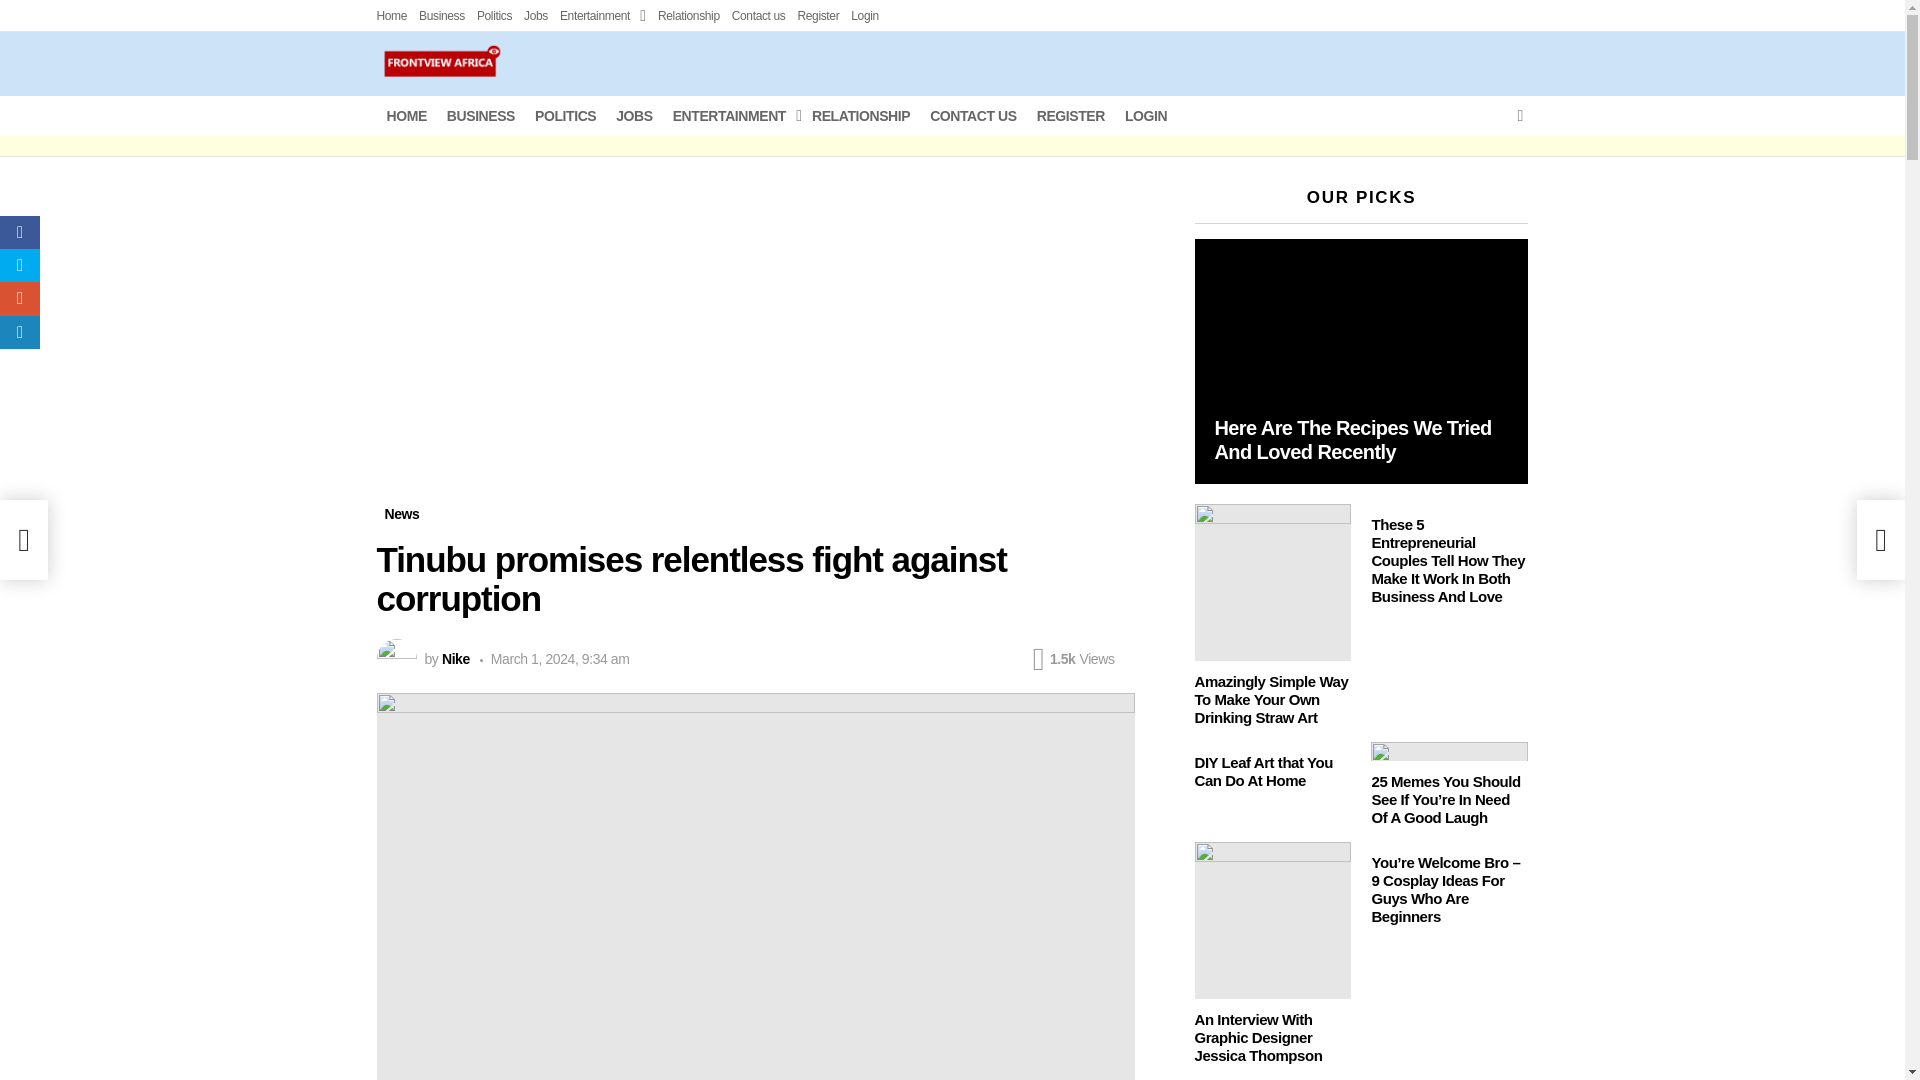 This screenshot has width=1920, height=1080. What do you see at coordinates (864, 16) in the screenshot?
I see `Login` at bounding box center [864, 16].